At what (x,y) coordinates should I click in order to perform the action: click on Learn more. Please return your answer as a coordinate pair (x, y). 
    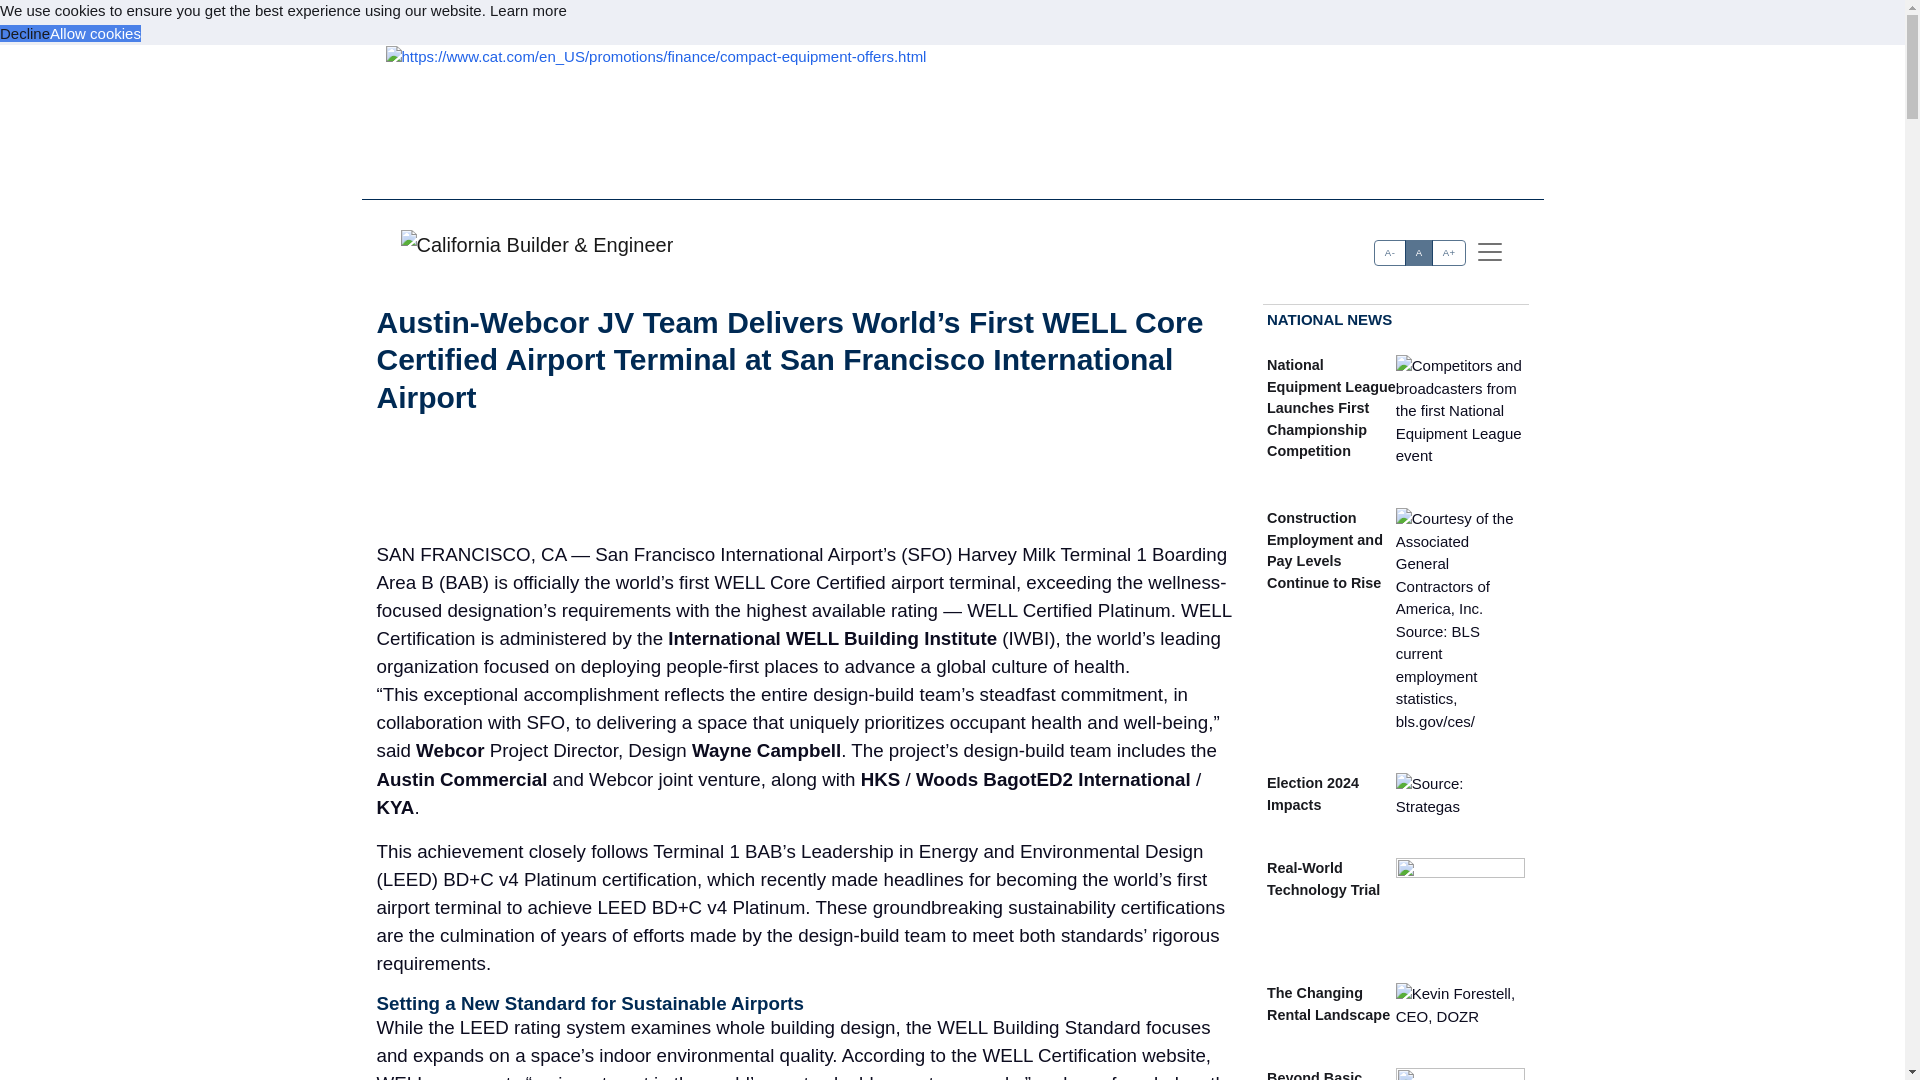
    Looking at the image, I should click on (528, 10).